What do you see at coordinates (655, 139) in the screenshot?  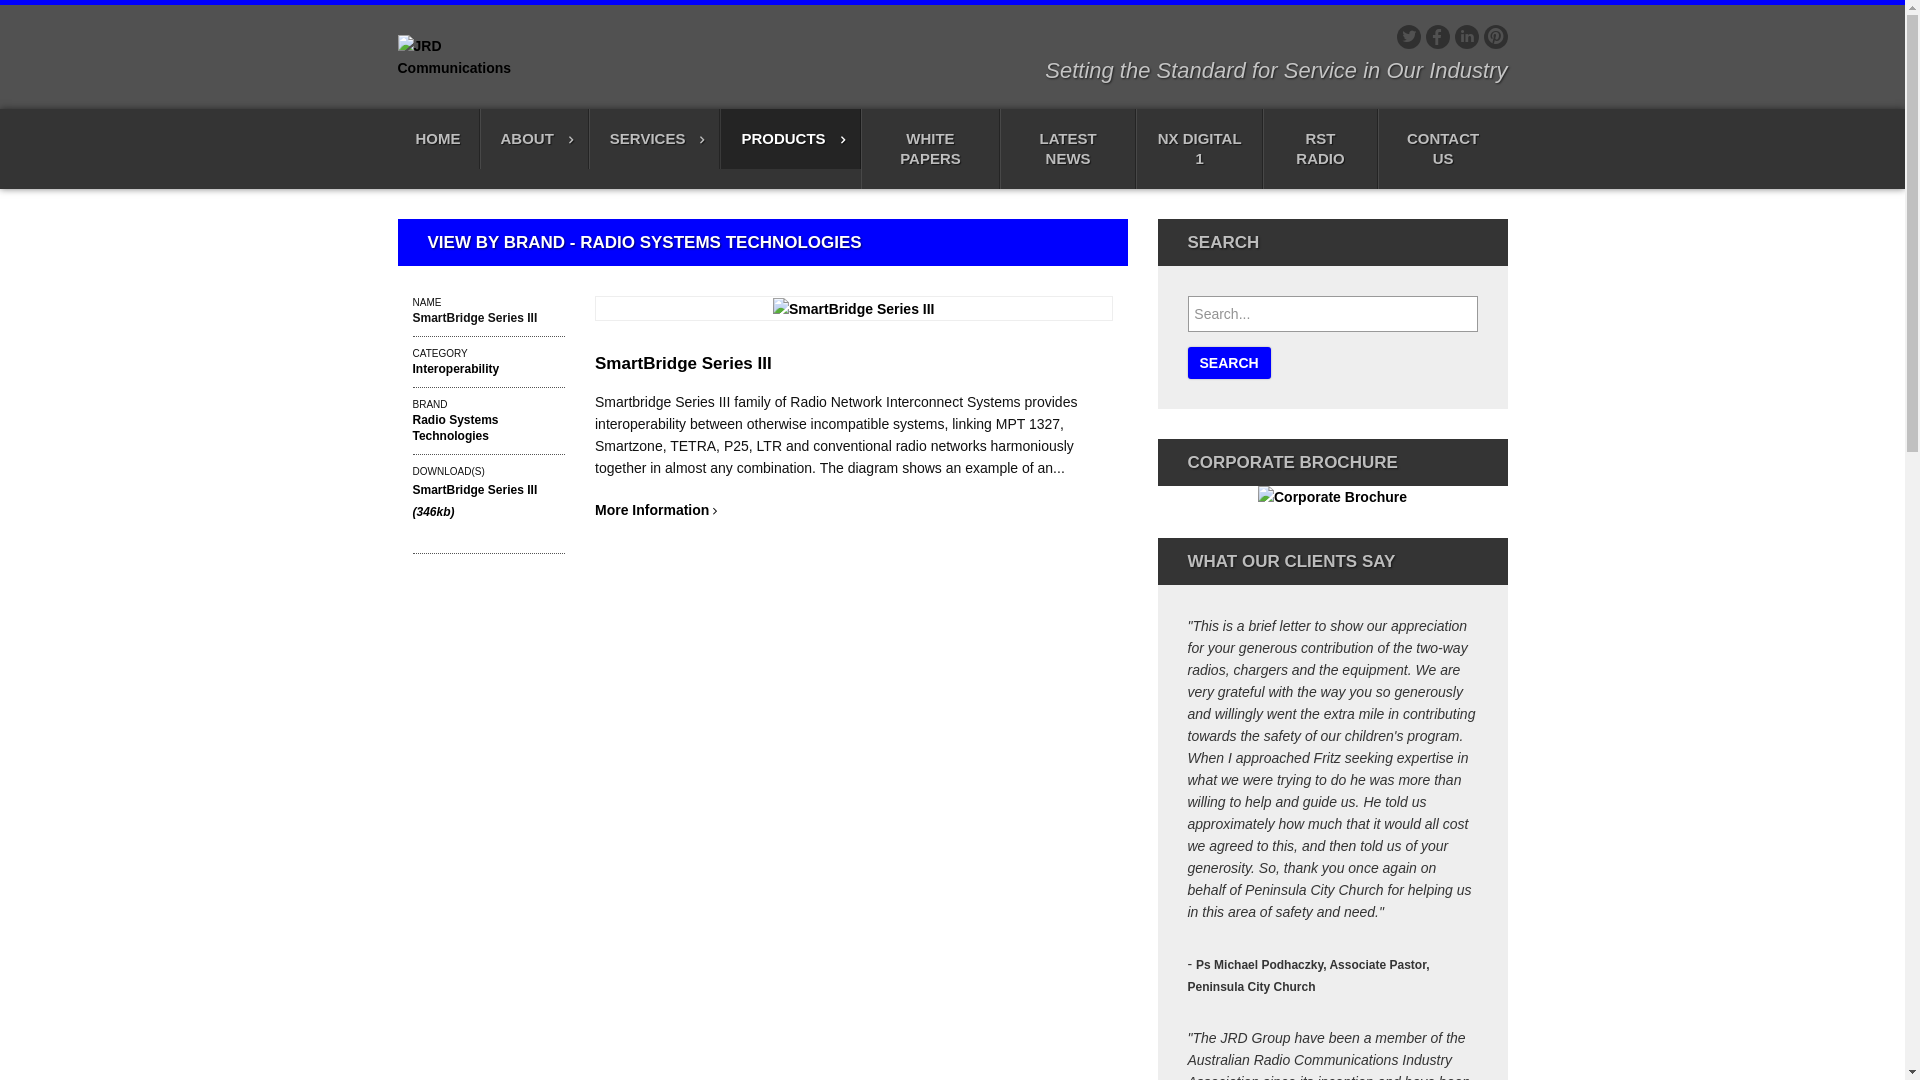 I see `SERVICES` at bounding box center [655, 139].